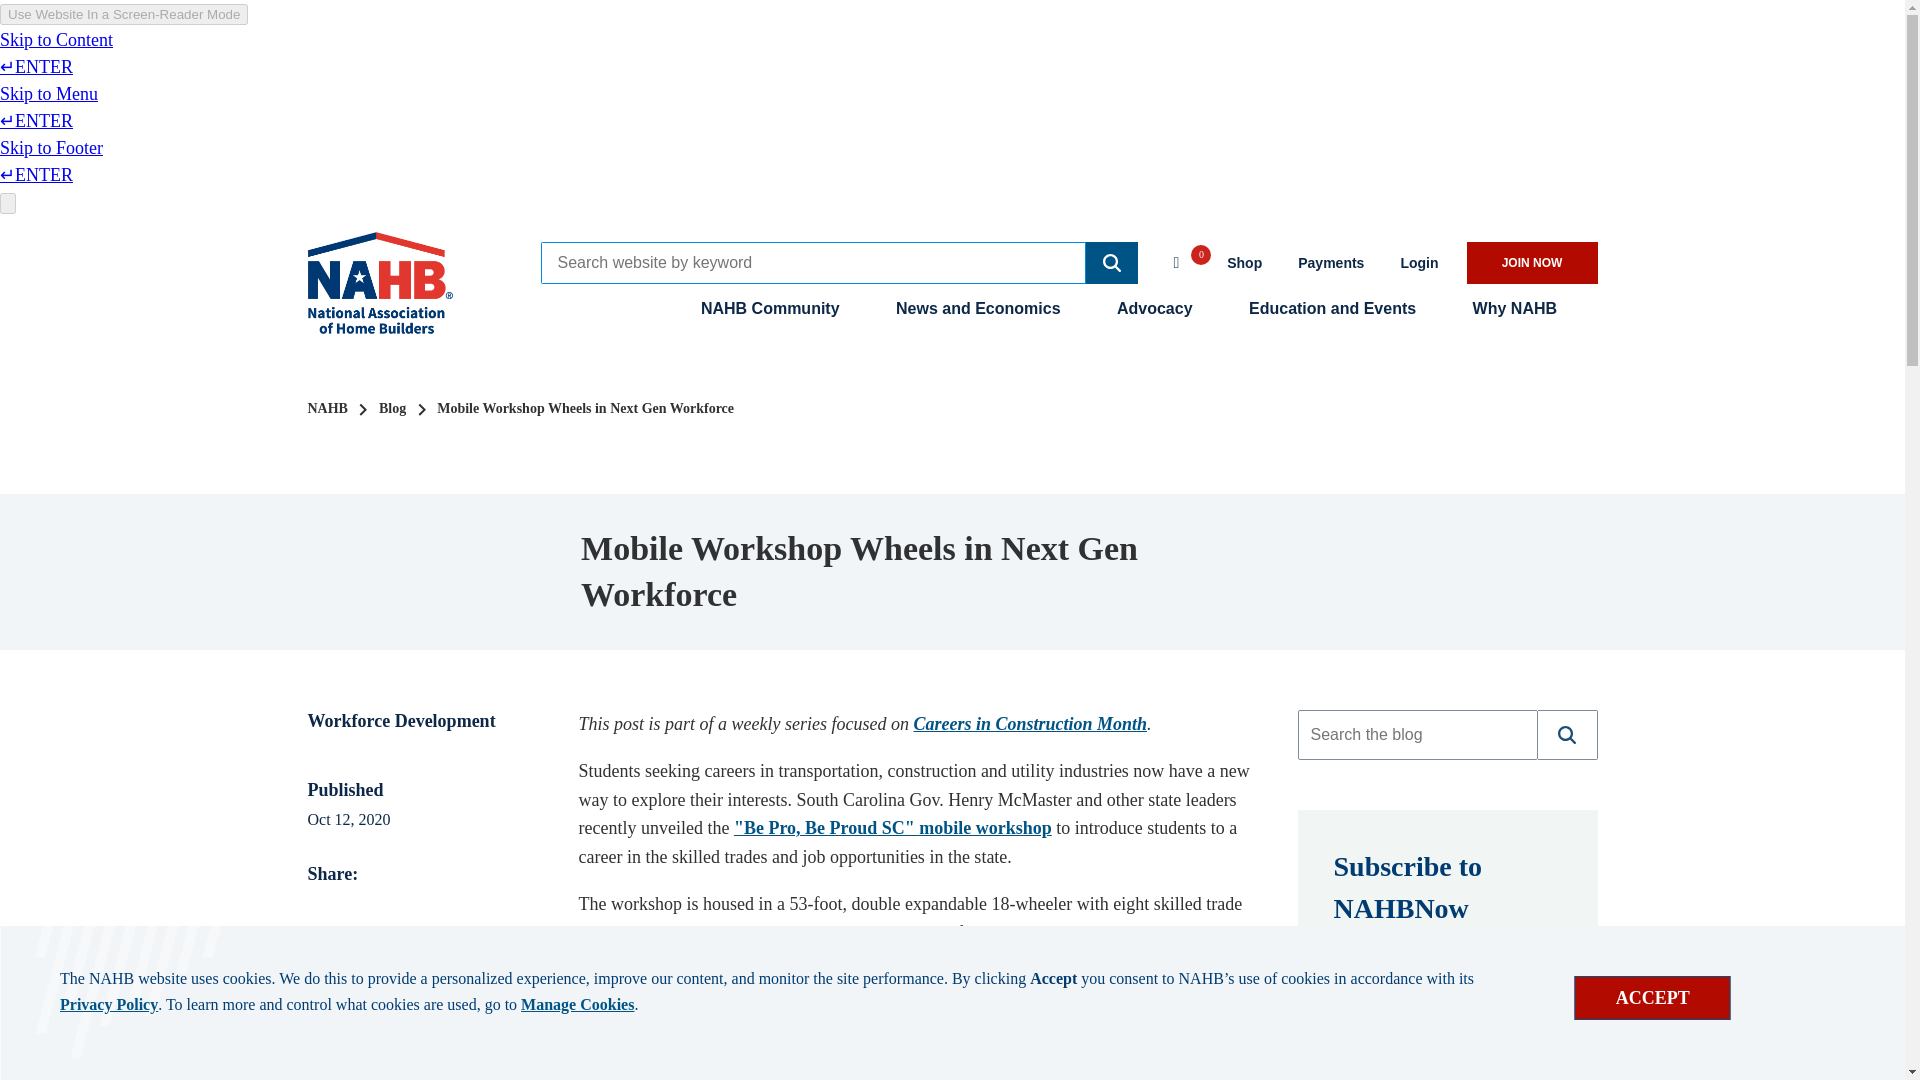 The width and height of the screenshot is (1920, 1080). Describe the element at coordinates (376, 910) in the screenshot. I see `Facebook` at that location.